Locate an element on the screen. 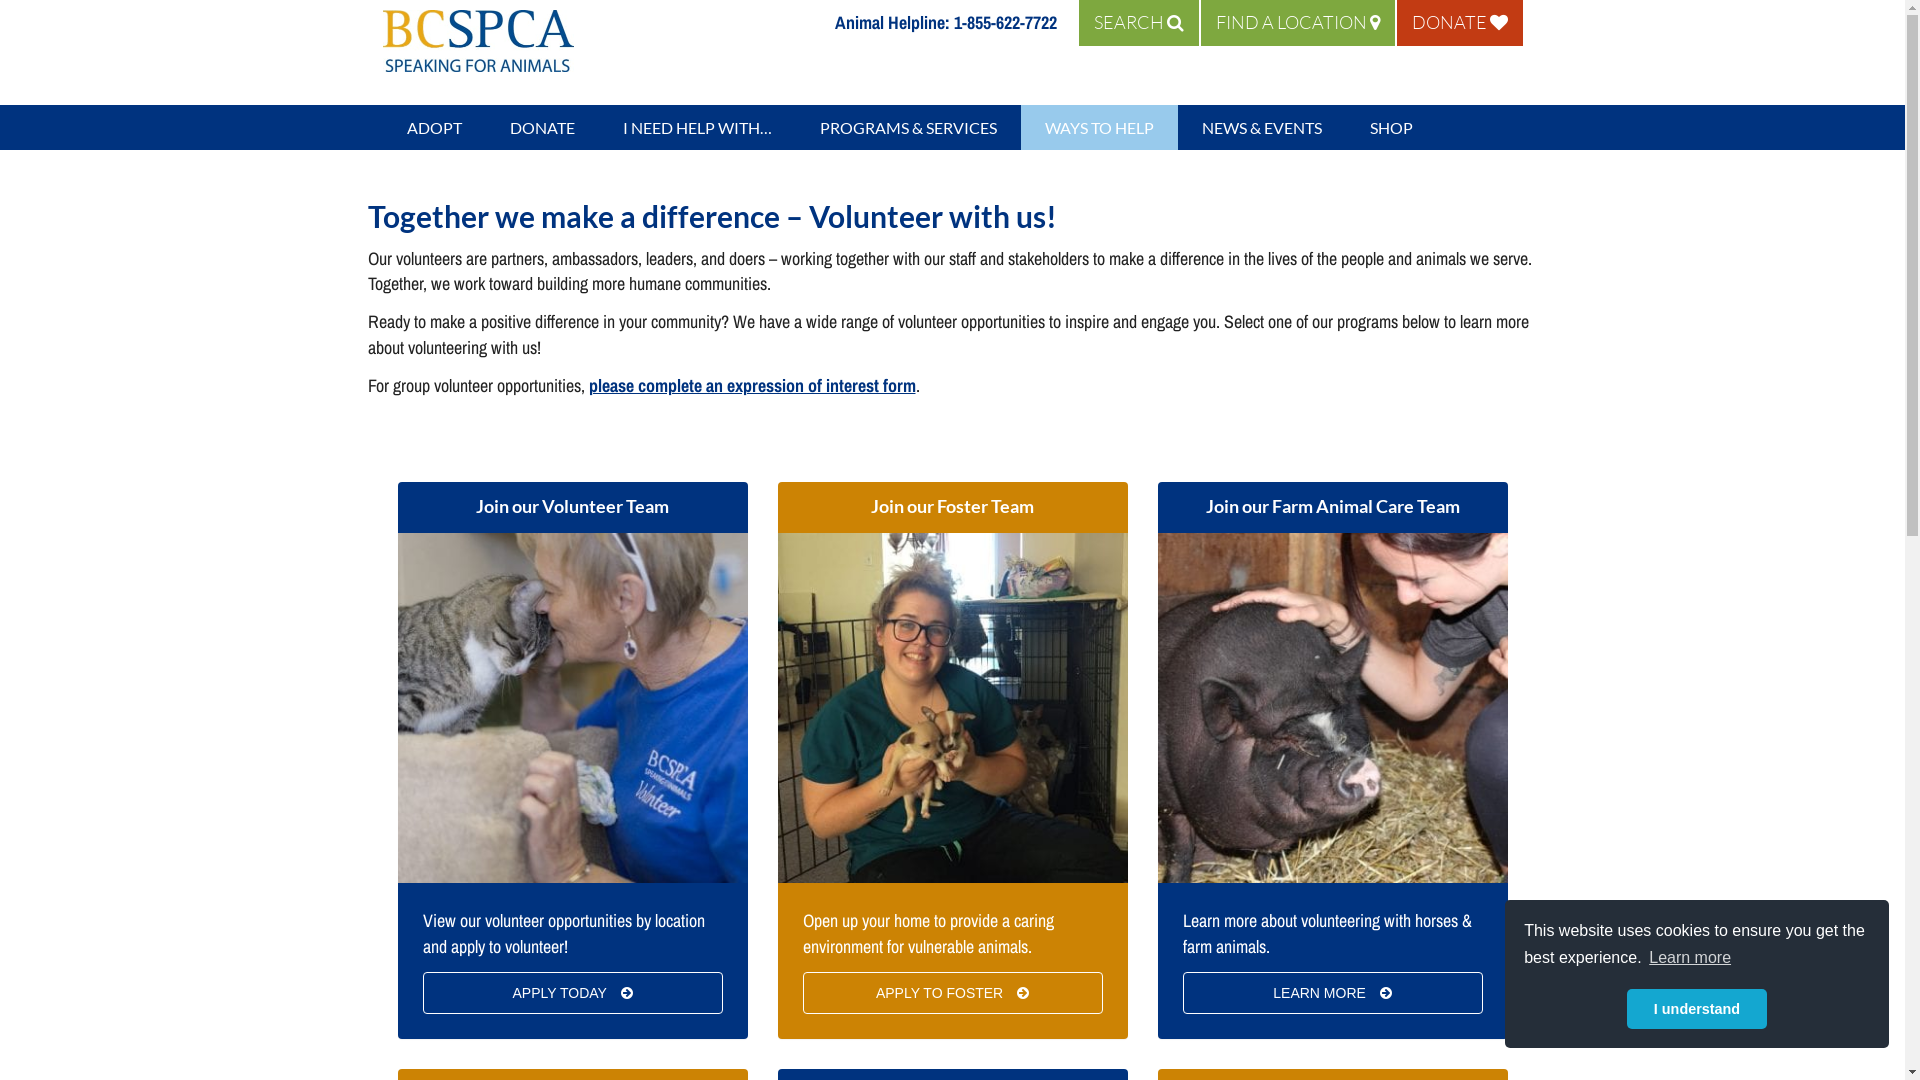  Learn more is located at coordinates (1690, 958).